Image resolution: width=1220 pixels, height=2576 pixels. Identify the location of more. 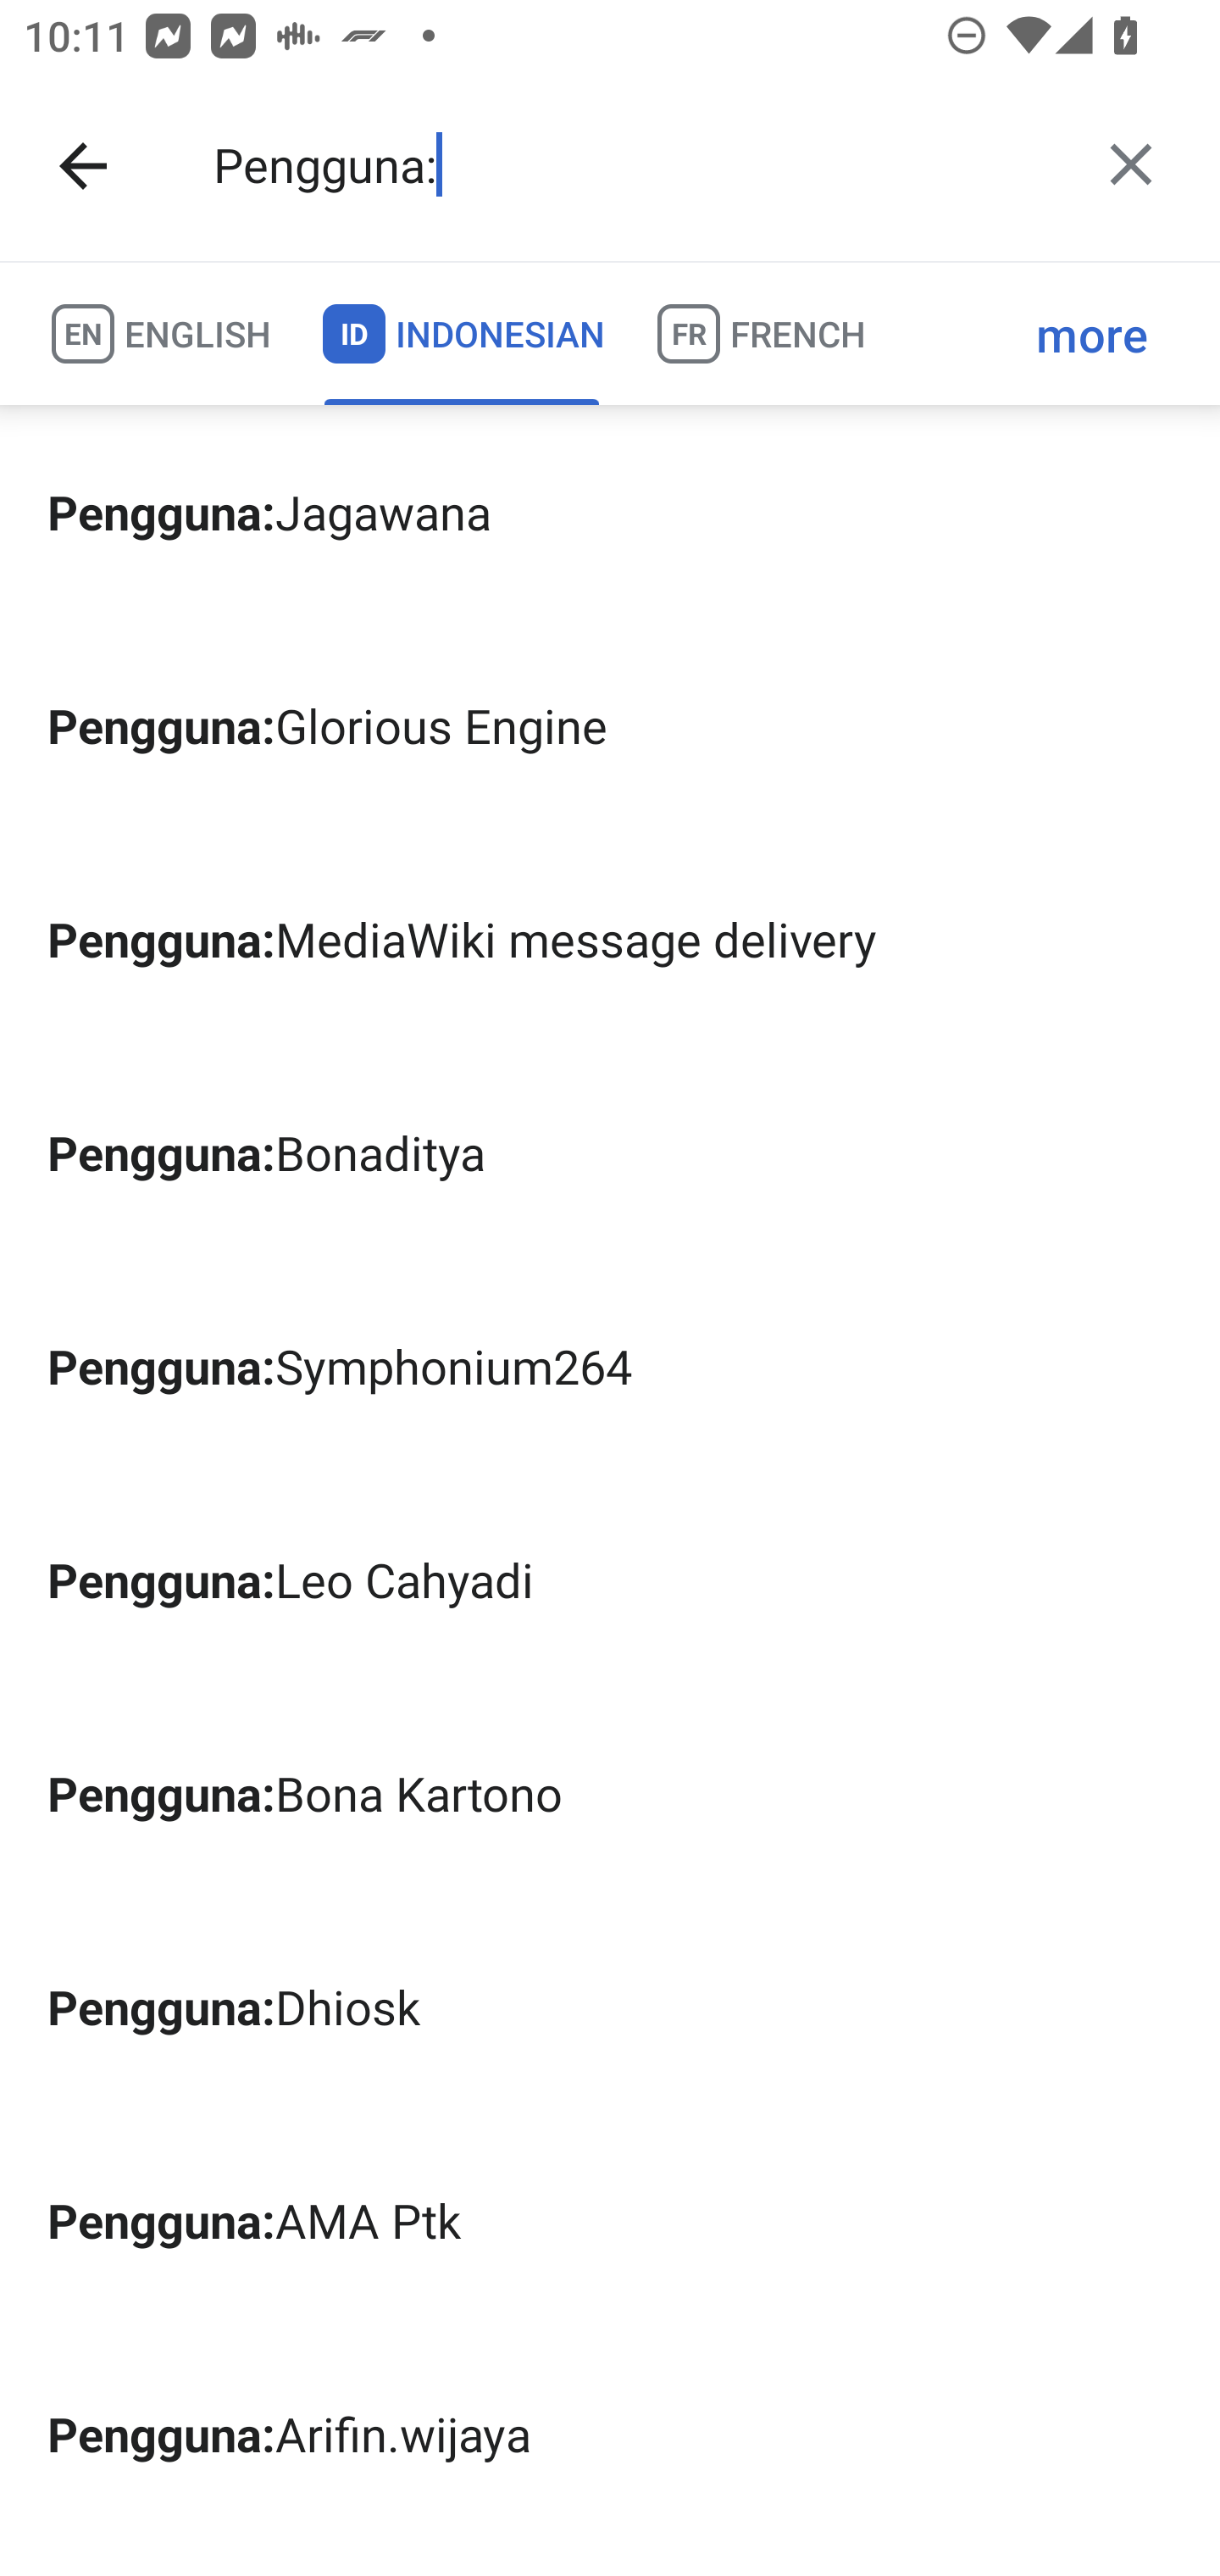
(1092, 334).